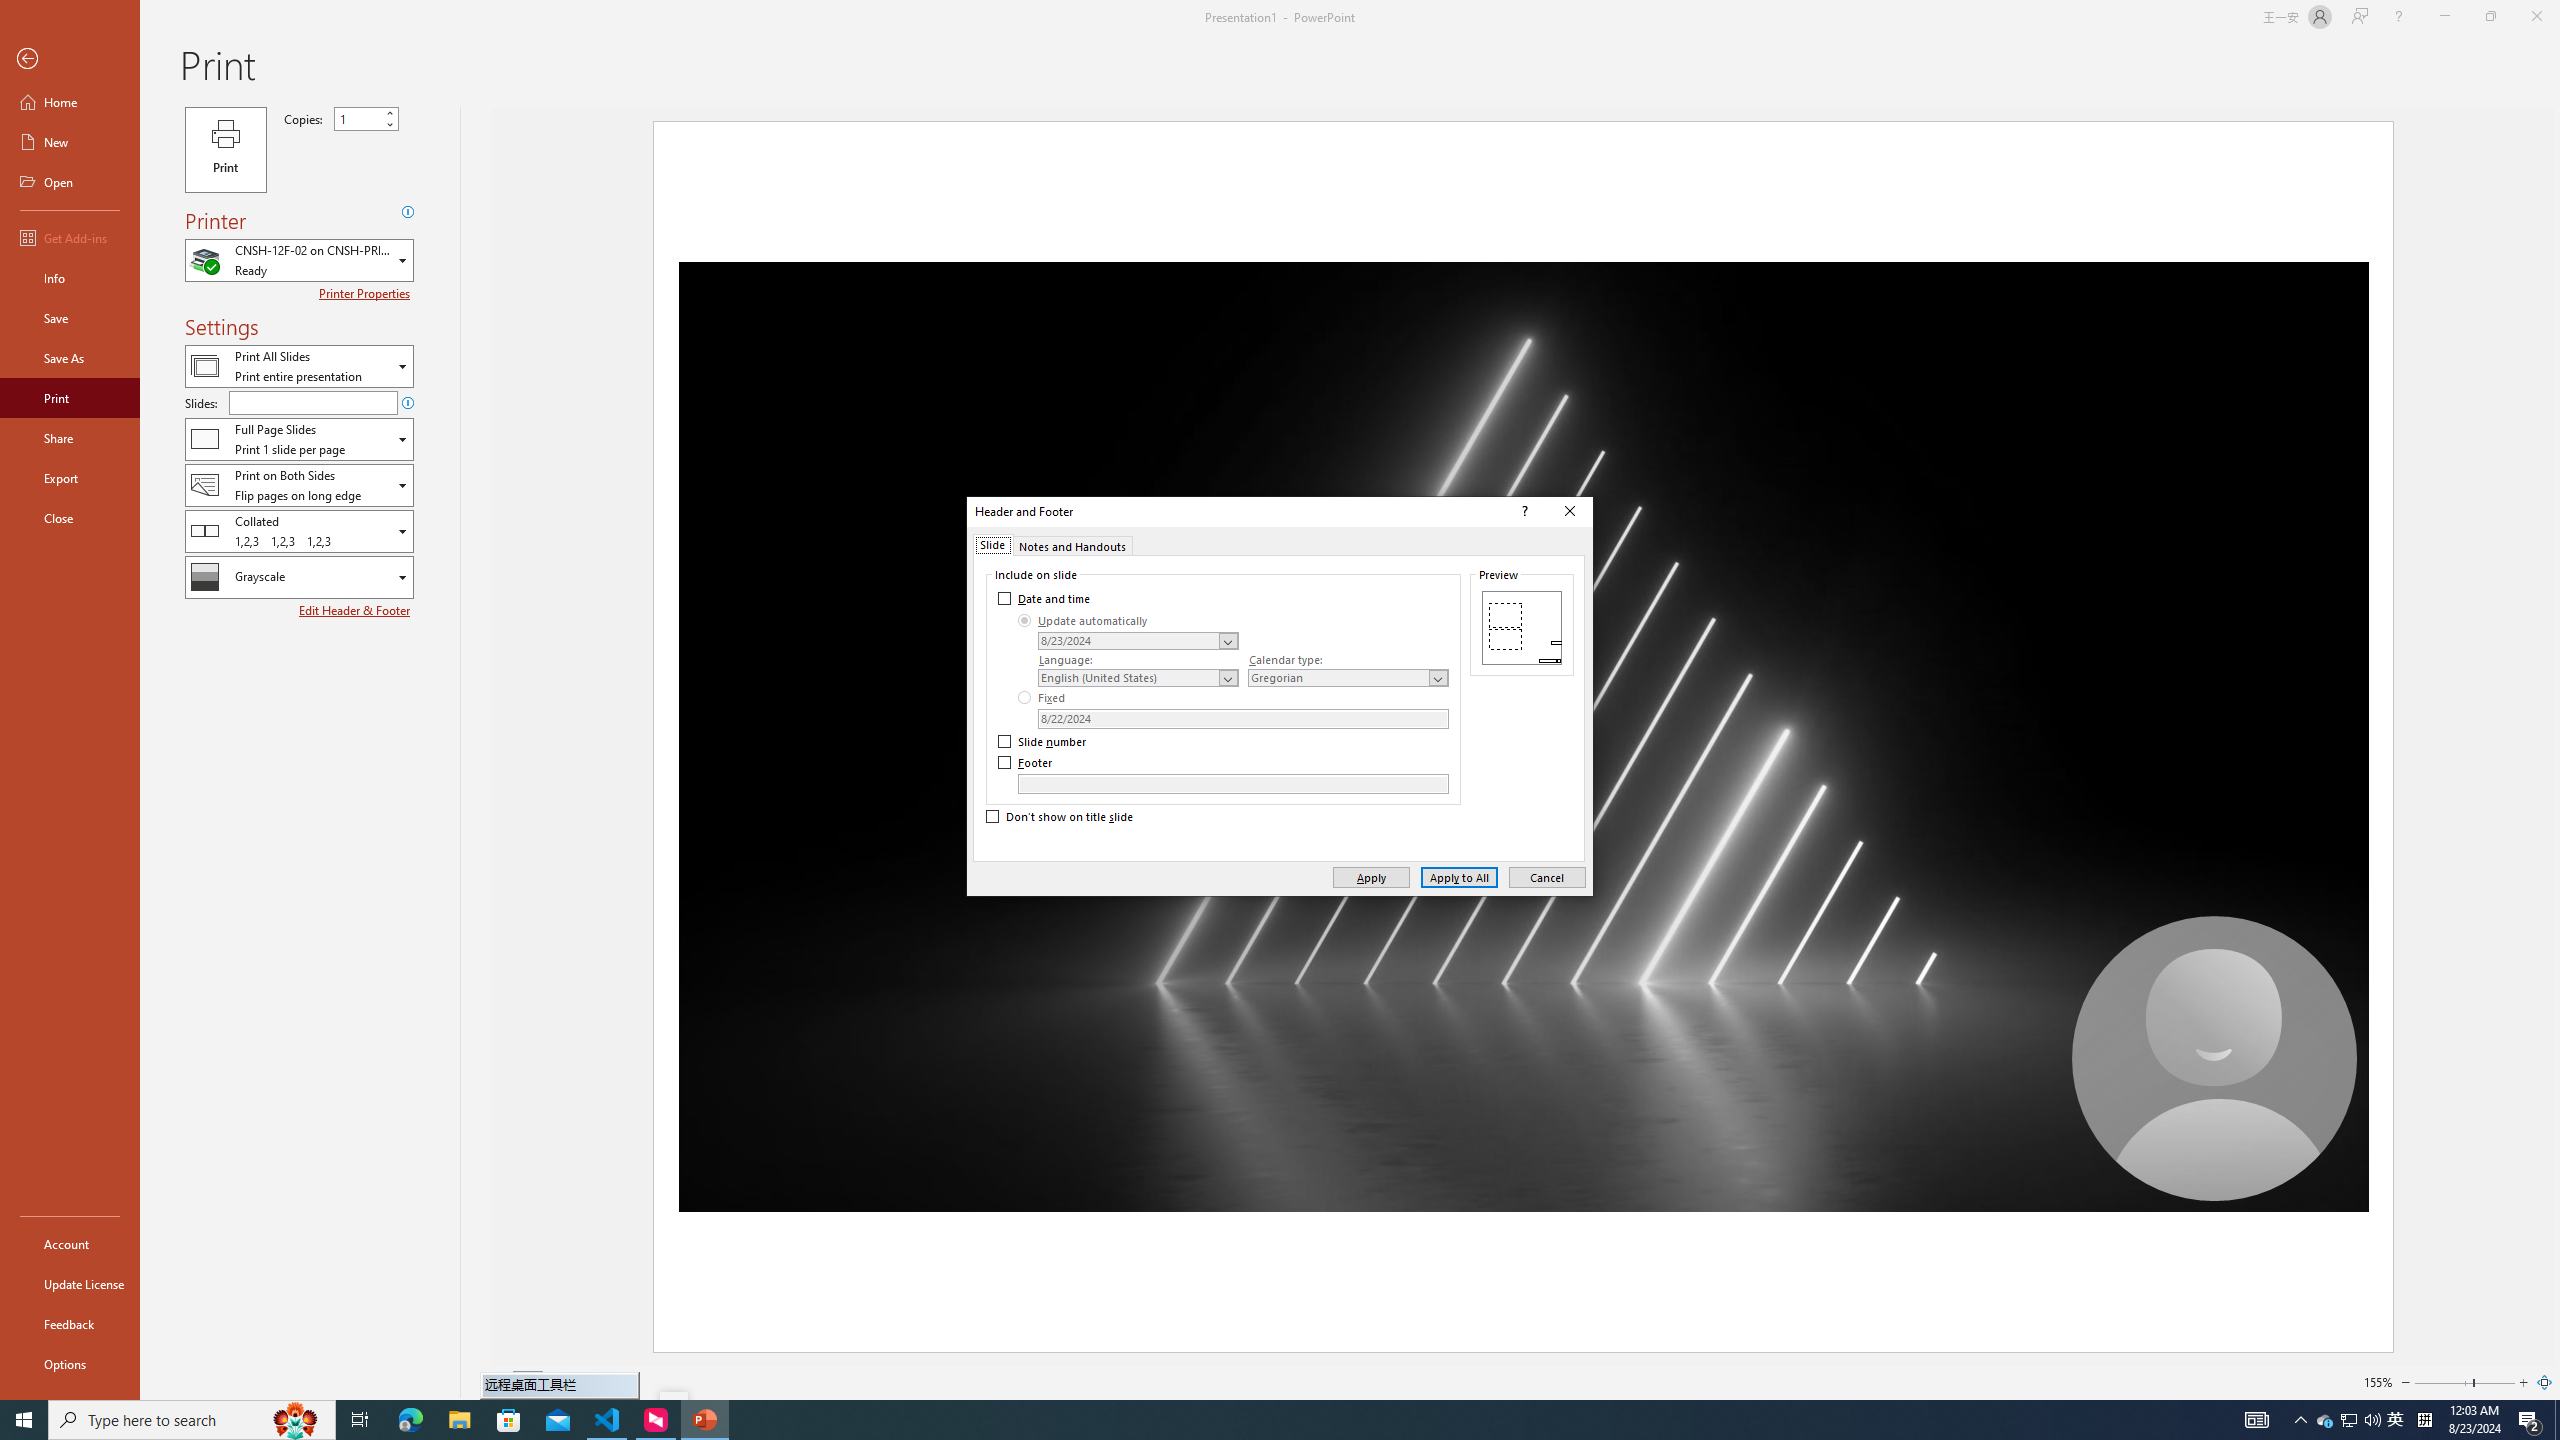 The height and width of the screenshot is (1440, 2560). What do you see at coordinates (367, 294) in the screenshot?
I see `Printer Properties` at bounding box center [367, 294].